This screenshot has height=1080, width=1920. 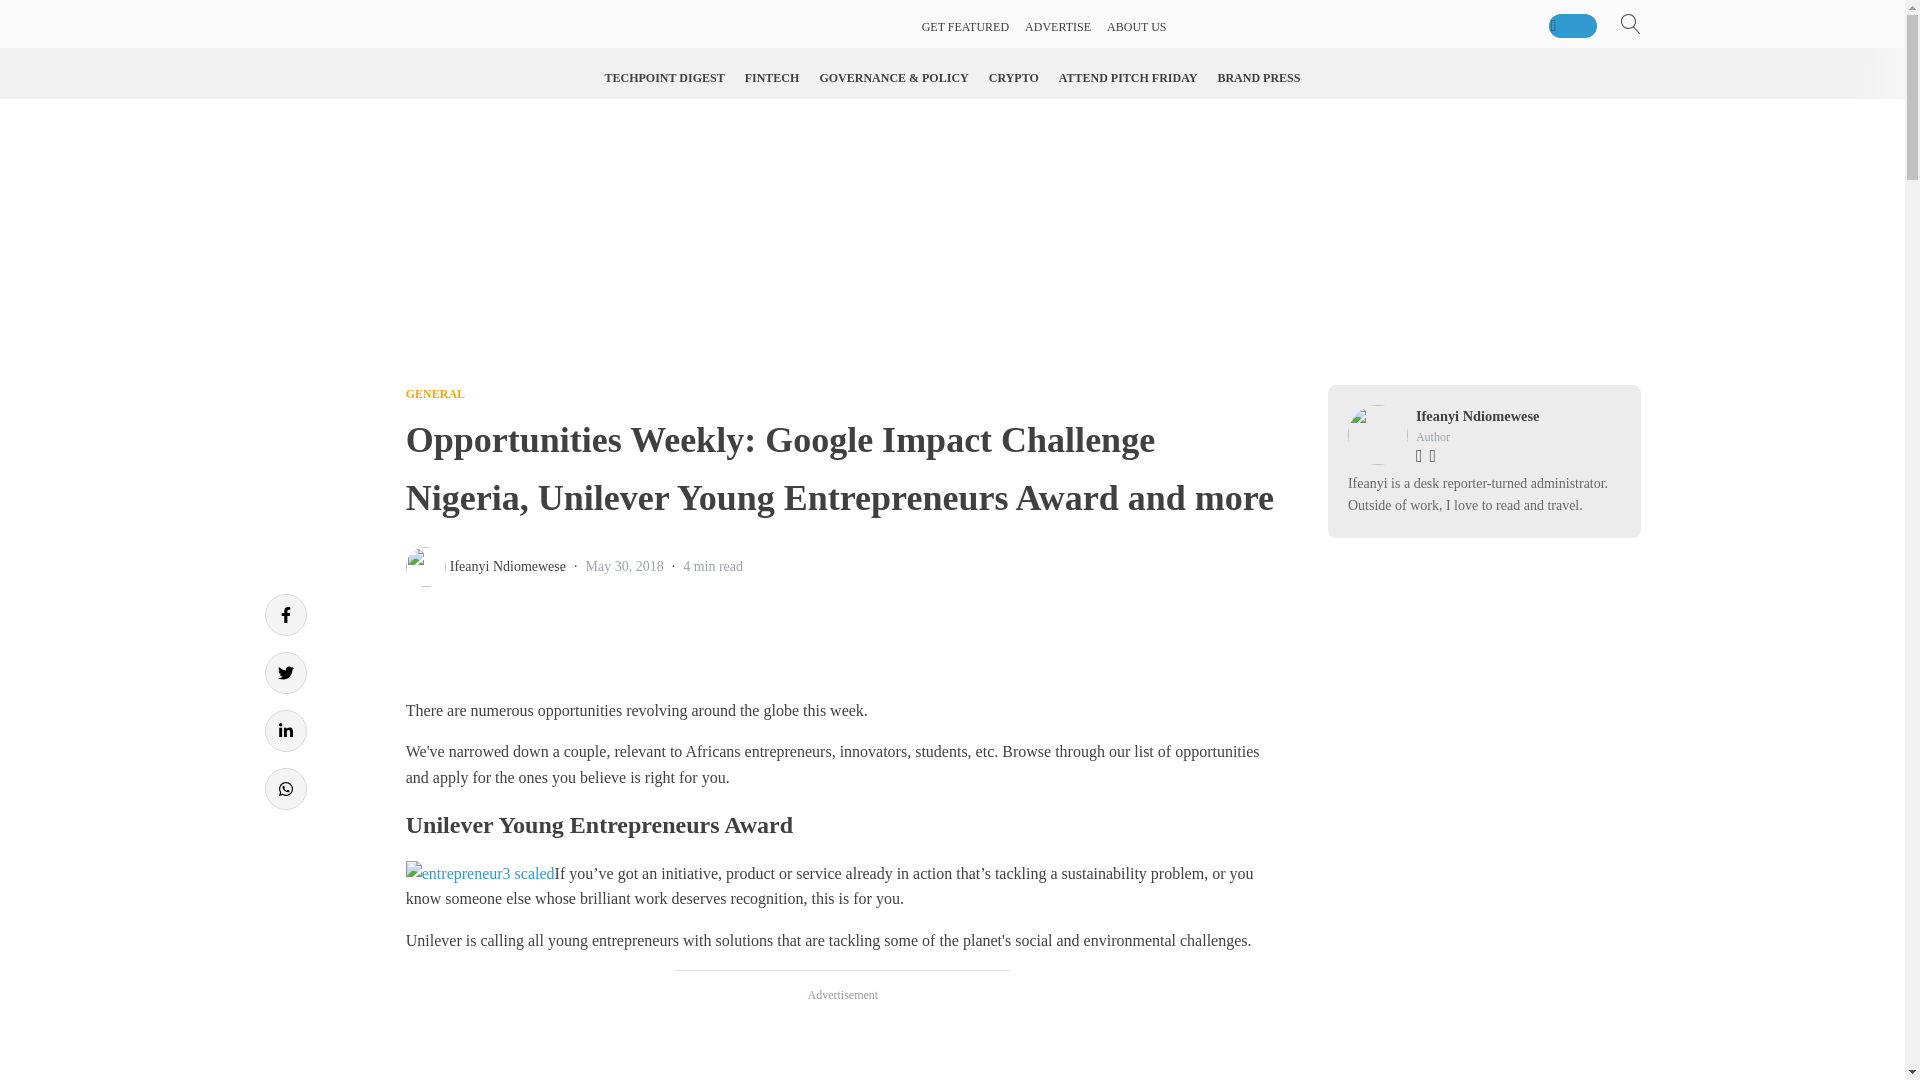 I want to click on Share on Facebook, so click(x=284, y=615).